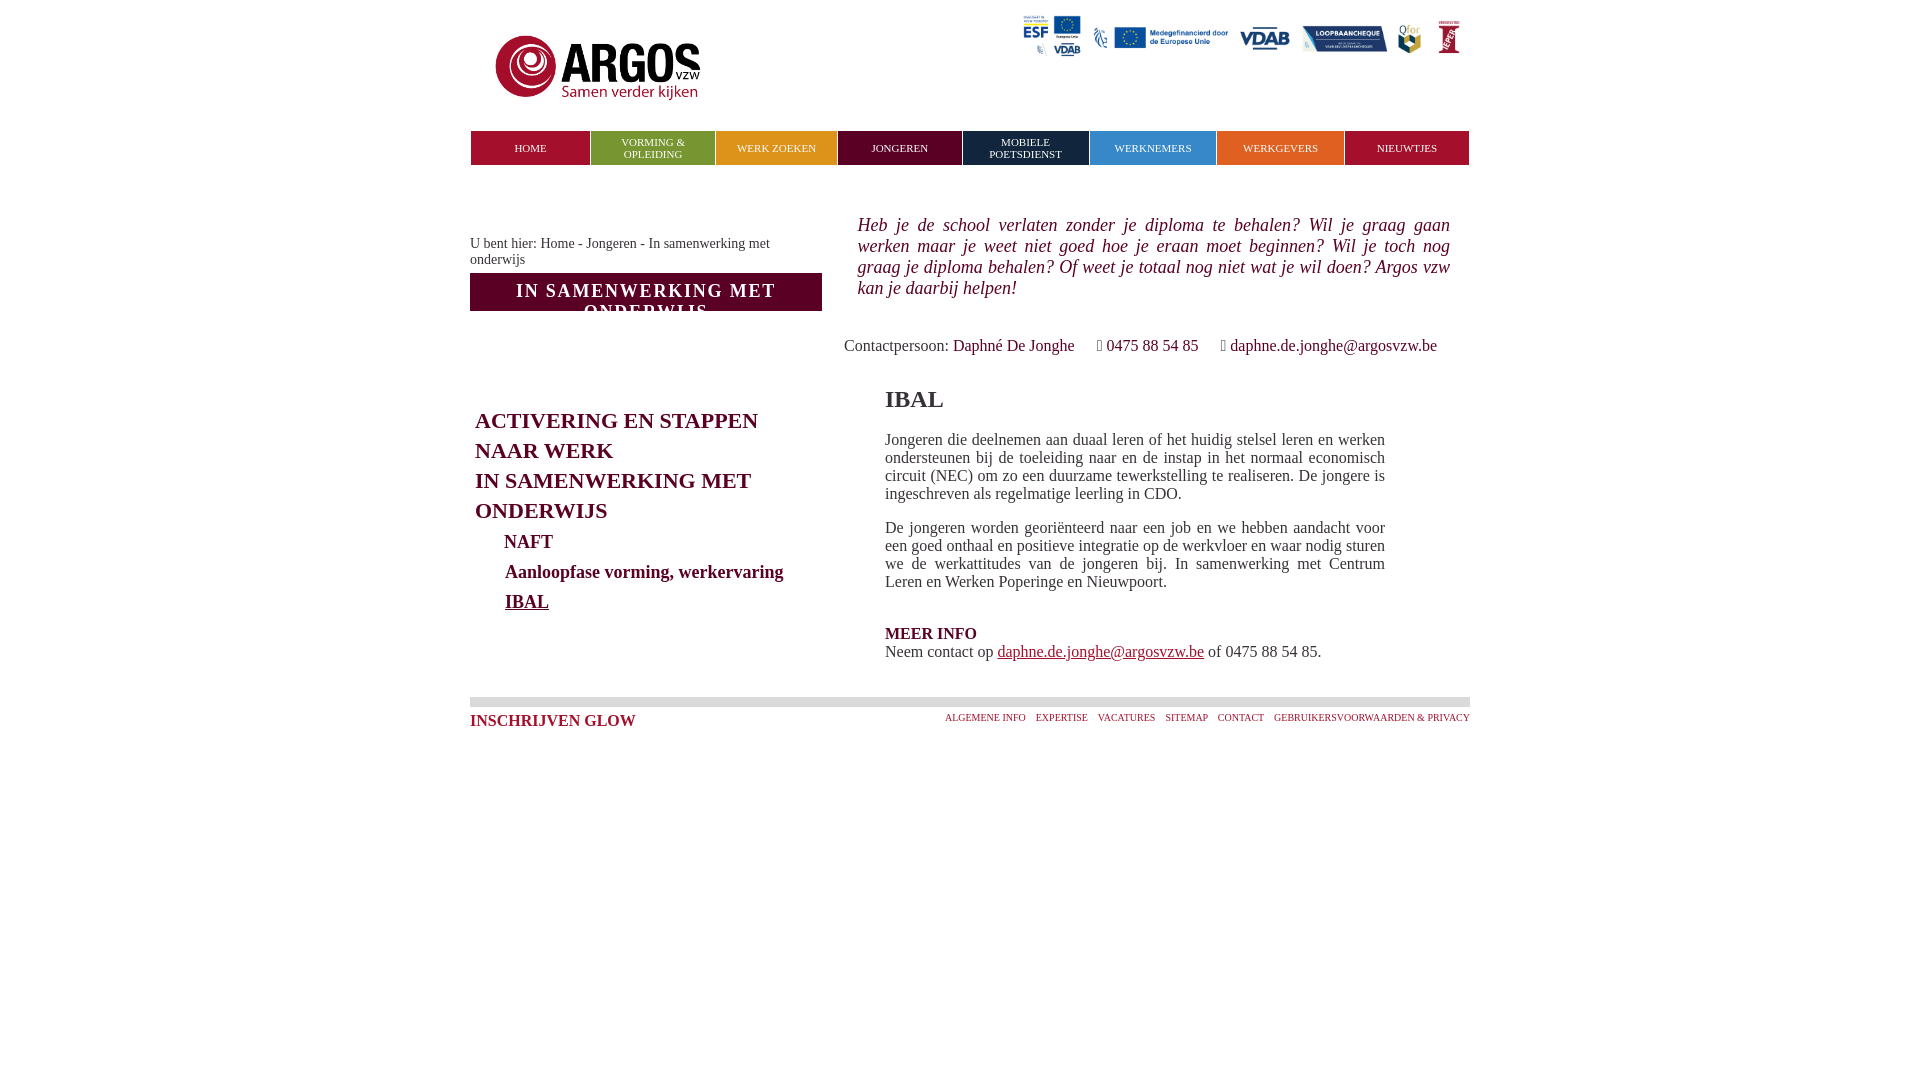 The width and height of the screenshot is (1920, 1080). What do you see at coordinates (986, 718) in the screenshot?
I see `ALGEMENE INFO` at bounding box center [986, 718].